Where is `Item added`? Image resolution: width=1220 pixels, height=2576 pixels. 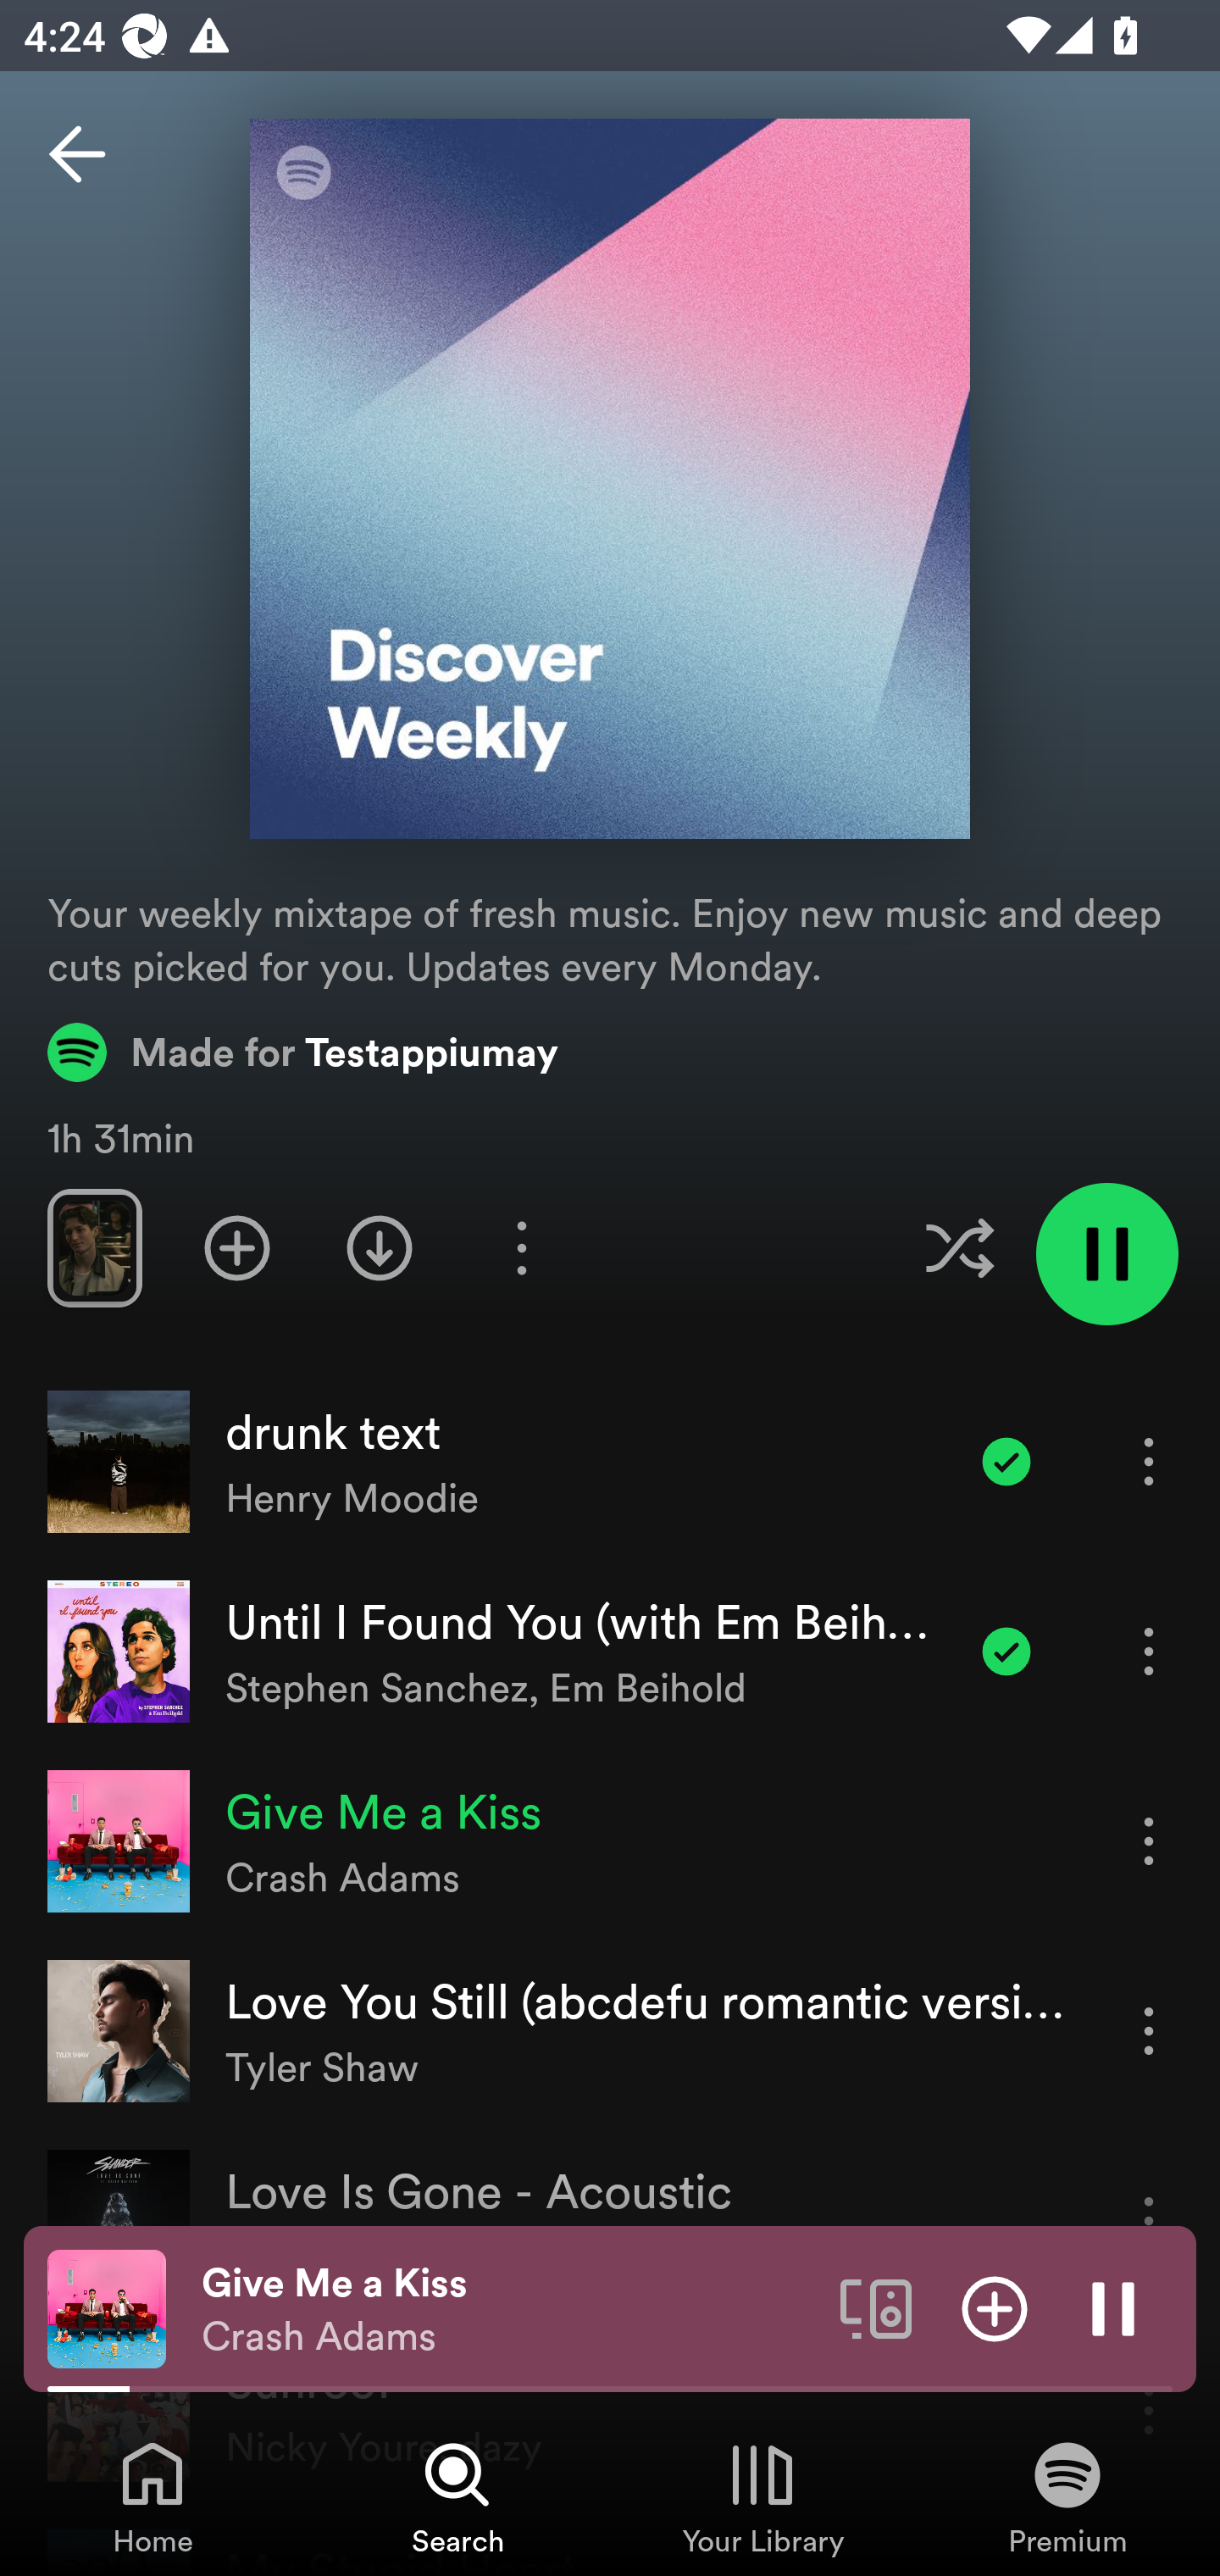
Item added is located at coordinates (1006, 1461).